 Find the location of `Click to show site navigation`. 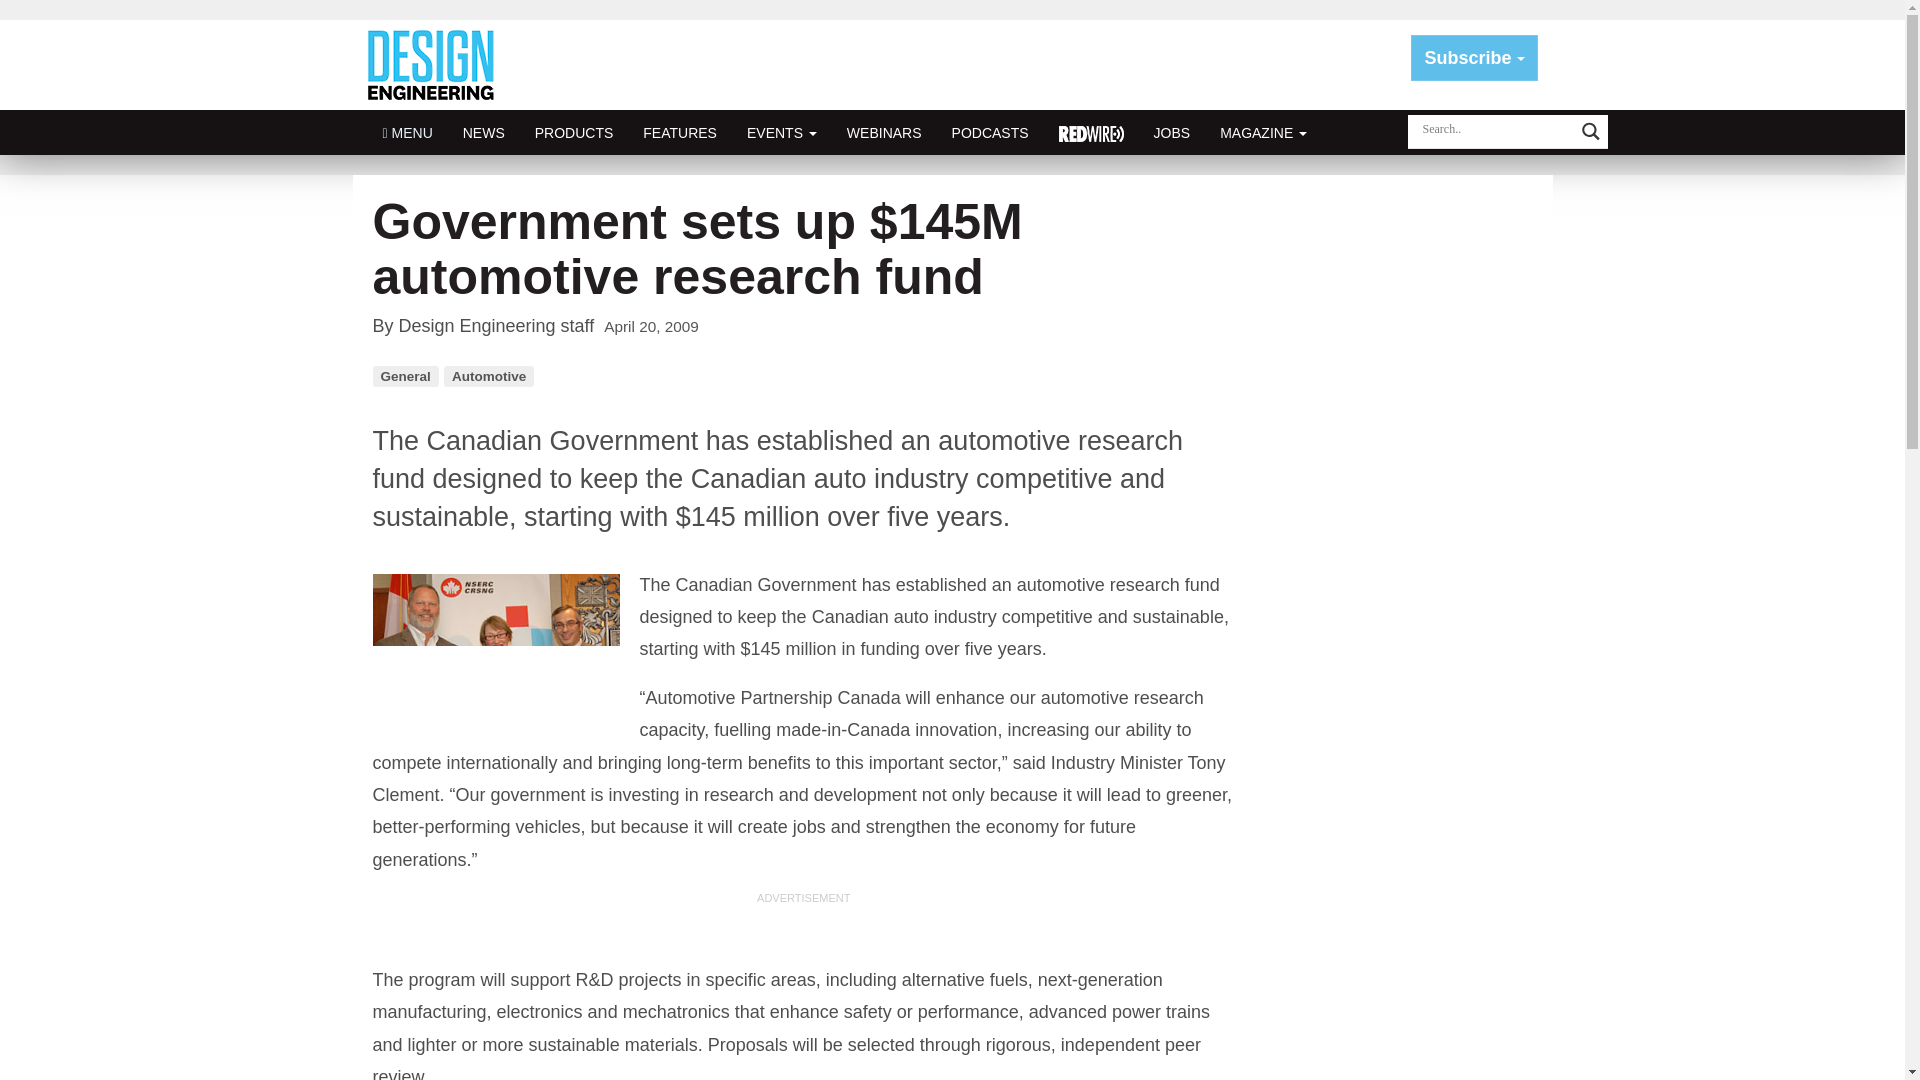

Click to show site navigation is located at coordinates (408, 132).